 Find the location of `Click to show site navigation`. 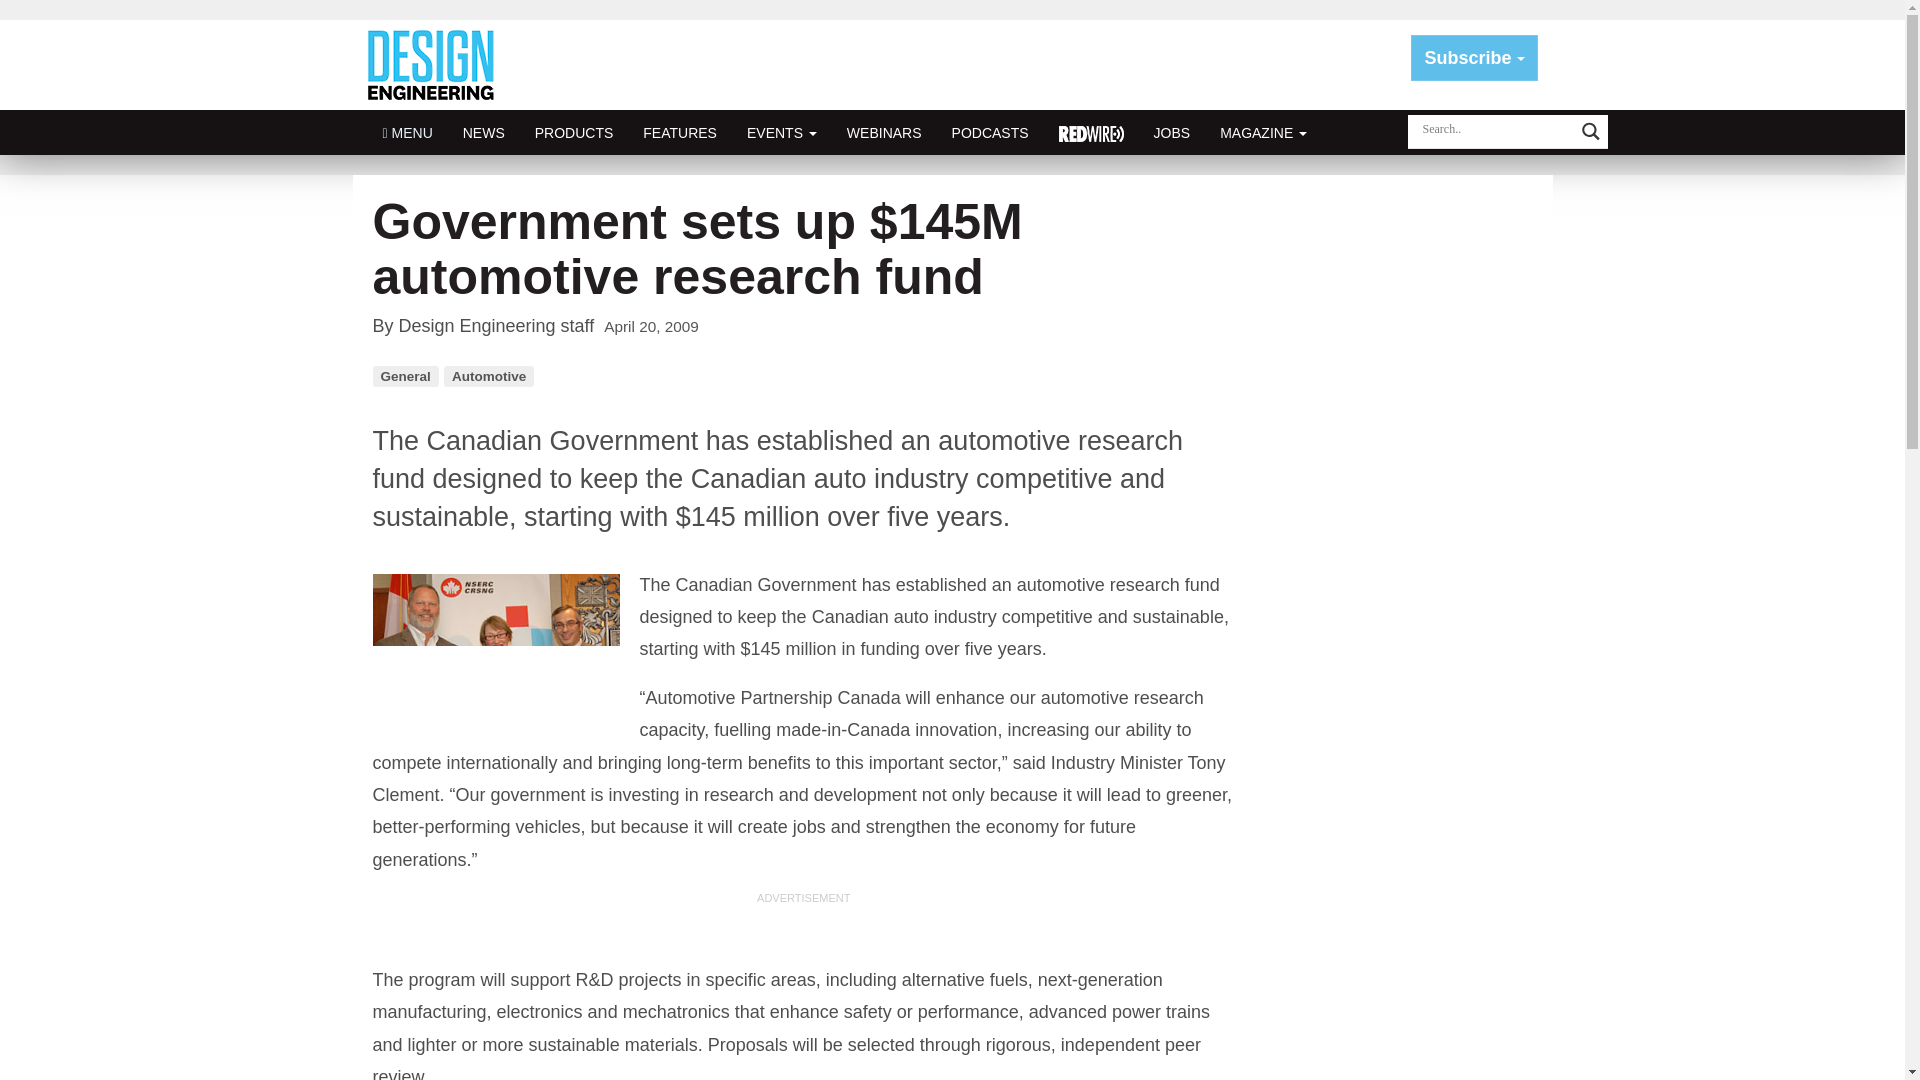

Click to show site navigation is located at coordinates (408, 132).